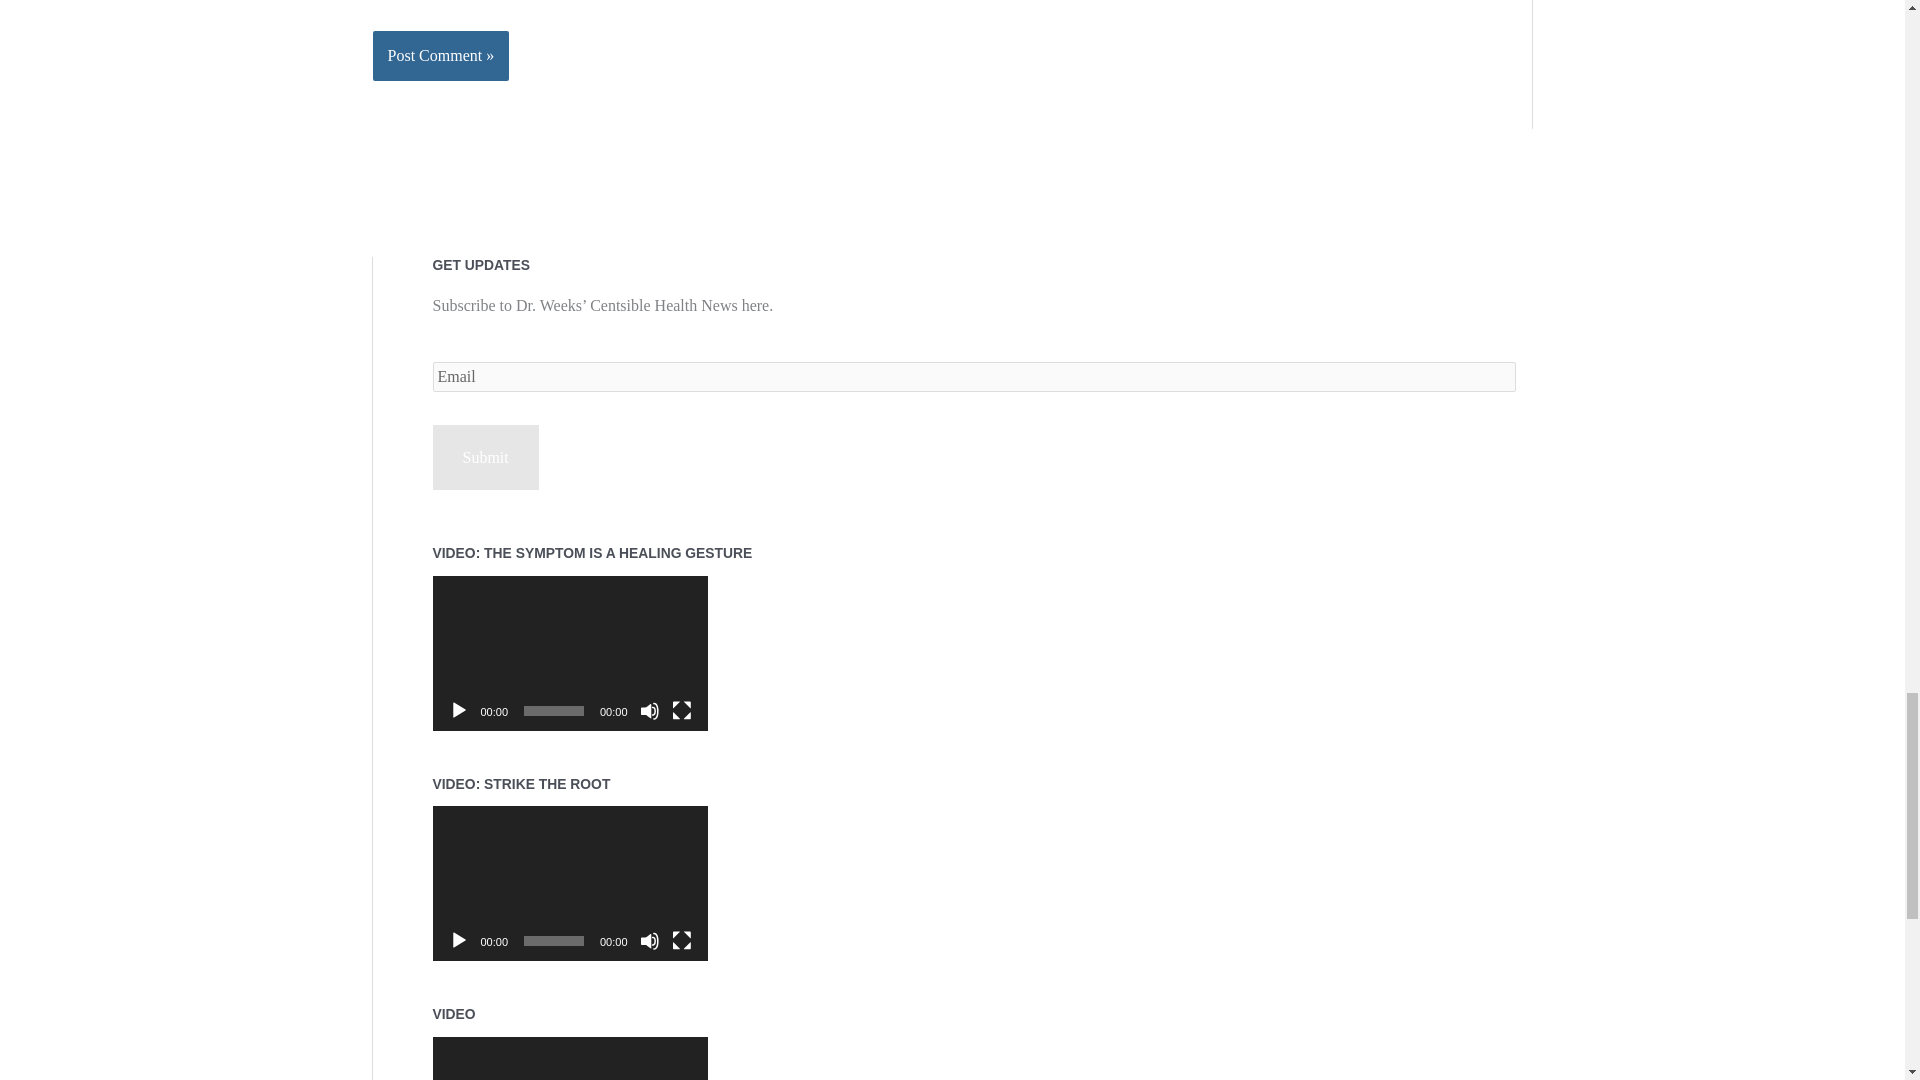 The width and height of the screenshot is (1920, 1080). Describe the element at coordinates (682, 940) in the screenshot. I see `Fullscreen` at that location.